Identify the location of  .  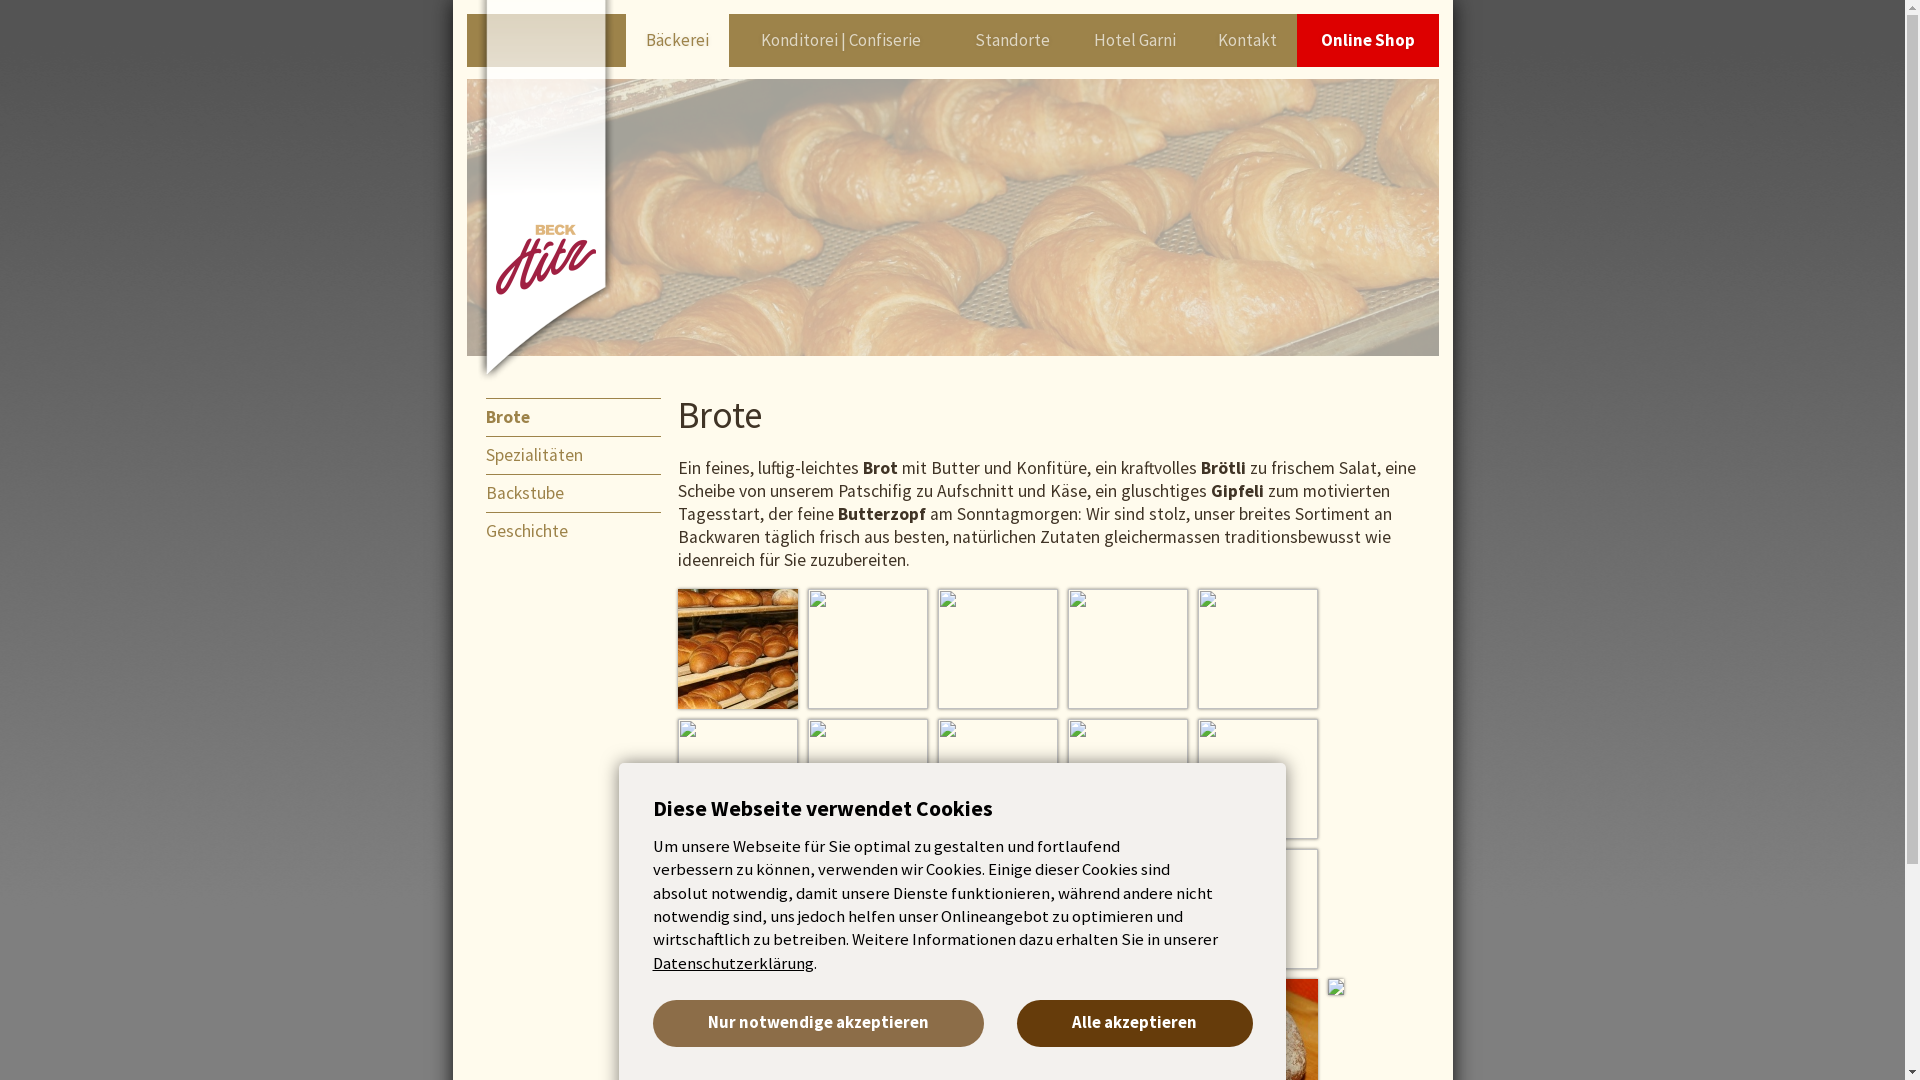
(998, 649).